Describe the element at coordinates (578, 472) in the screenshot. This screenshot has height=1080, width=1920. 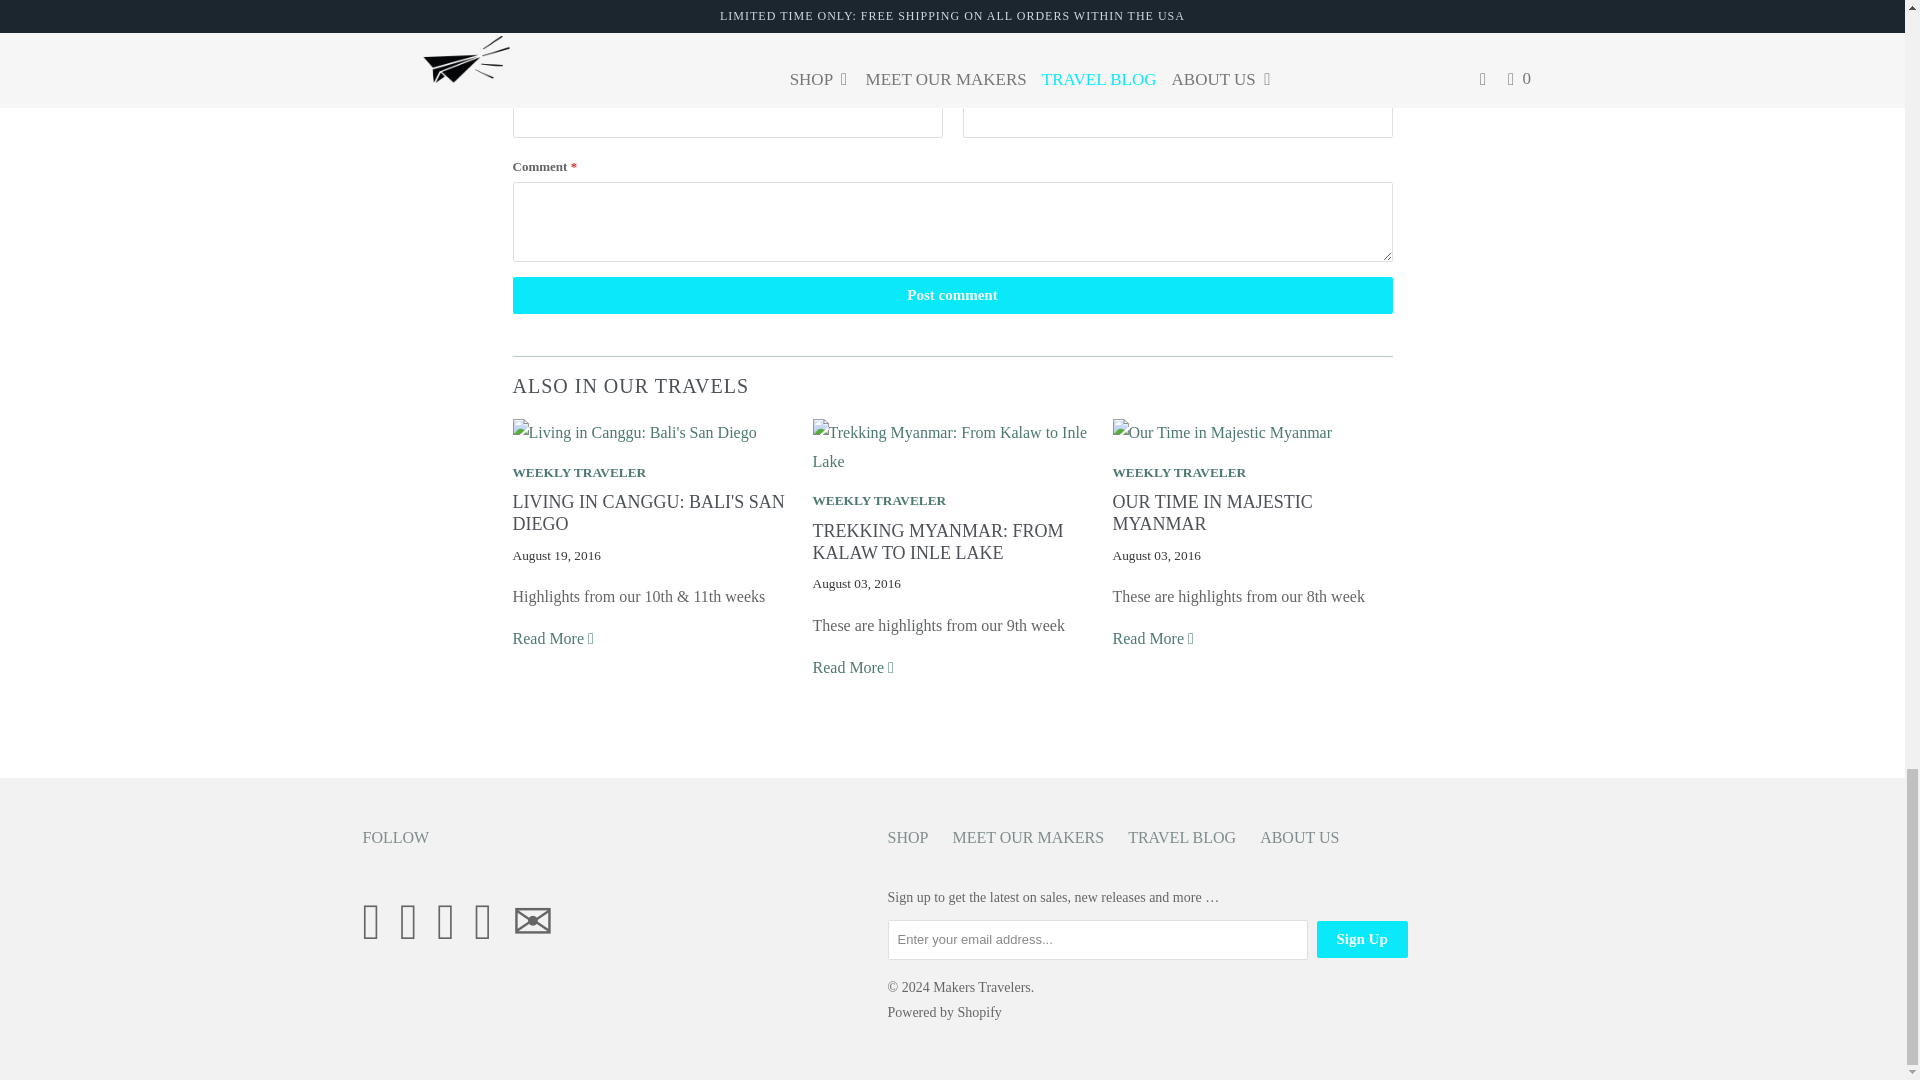
I see `Our Travels tagged WEEKLY TRAVELER` at that location.